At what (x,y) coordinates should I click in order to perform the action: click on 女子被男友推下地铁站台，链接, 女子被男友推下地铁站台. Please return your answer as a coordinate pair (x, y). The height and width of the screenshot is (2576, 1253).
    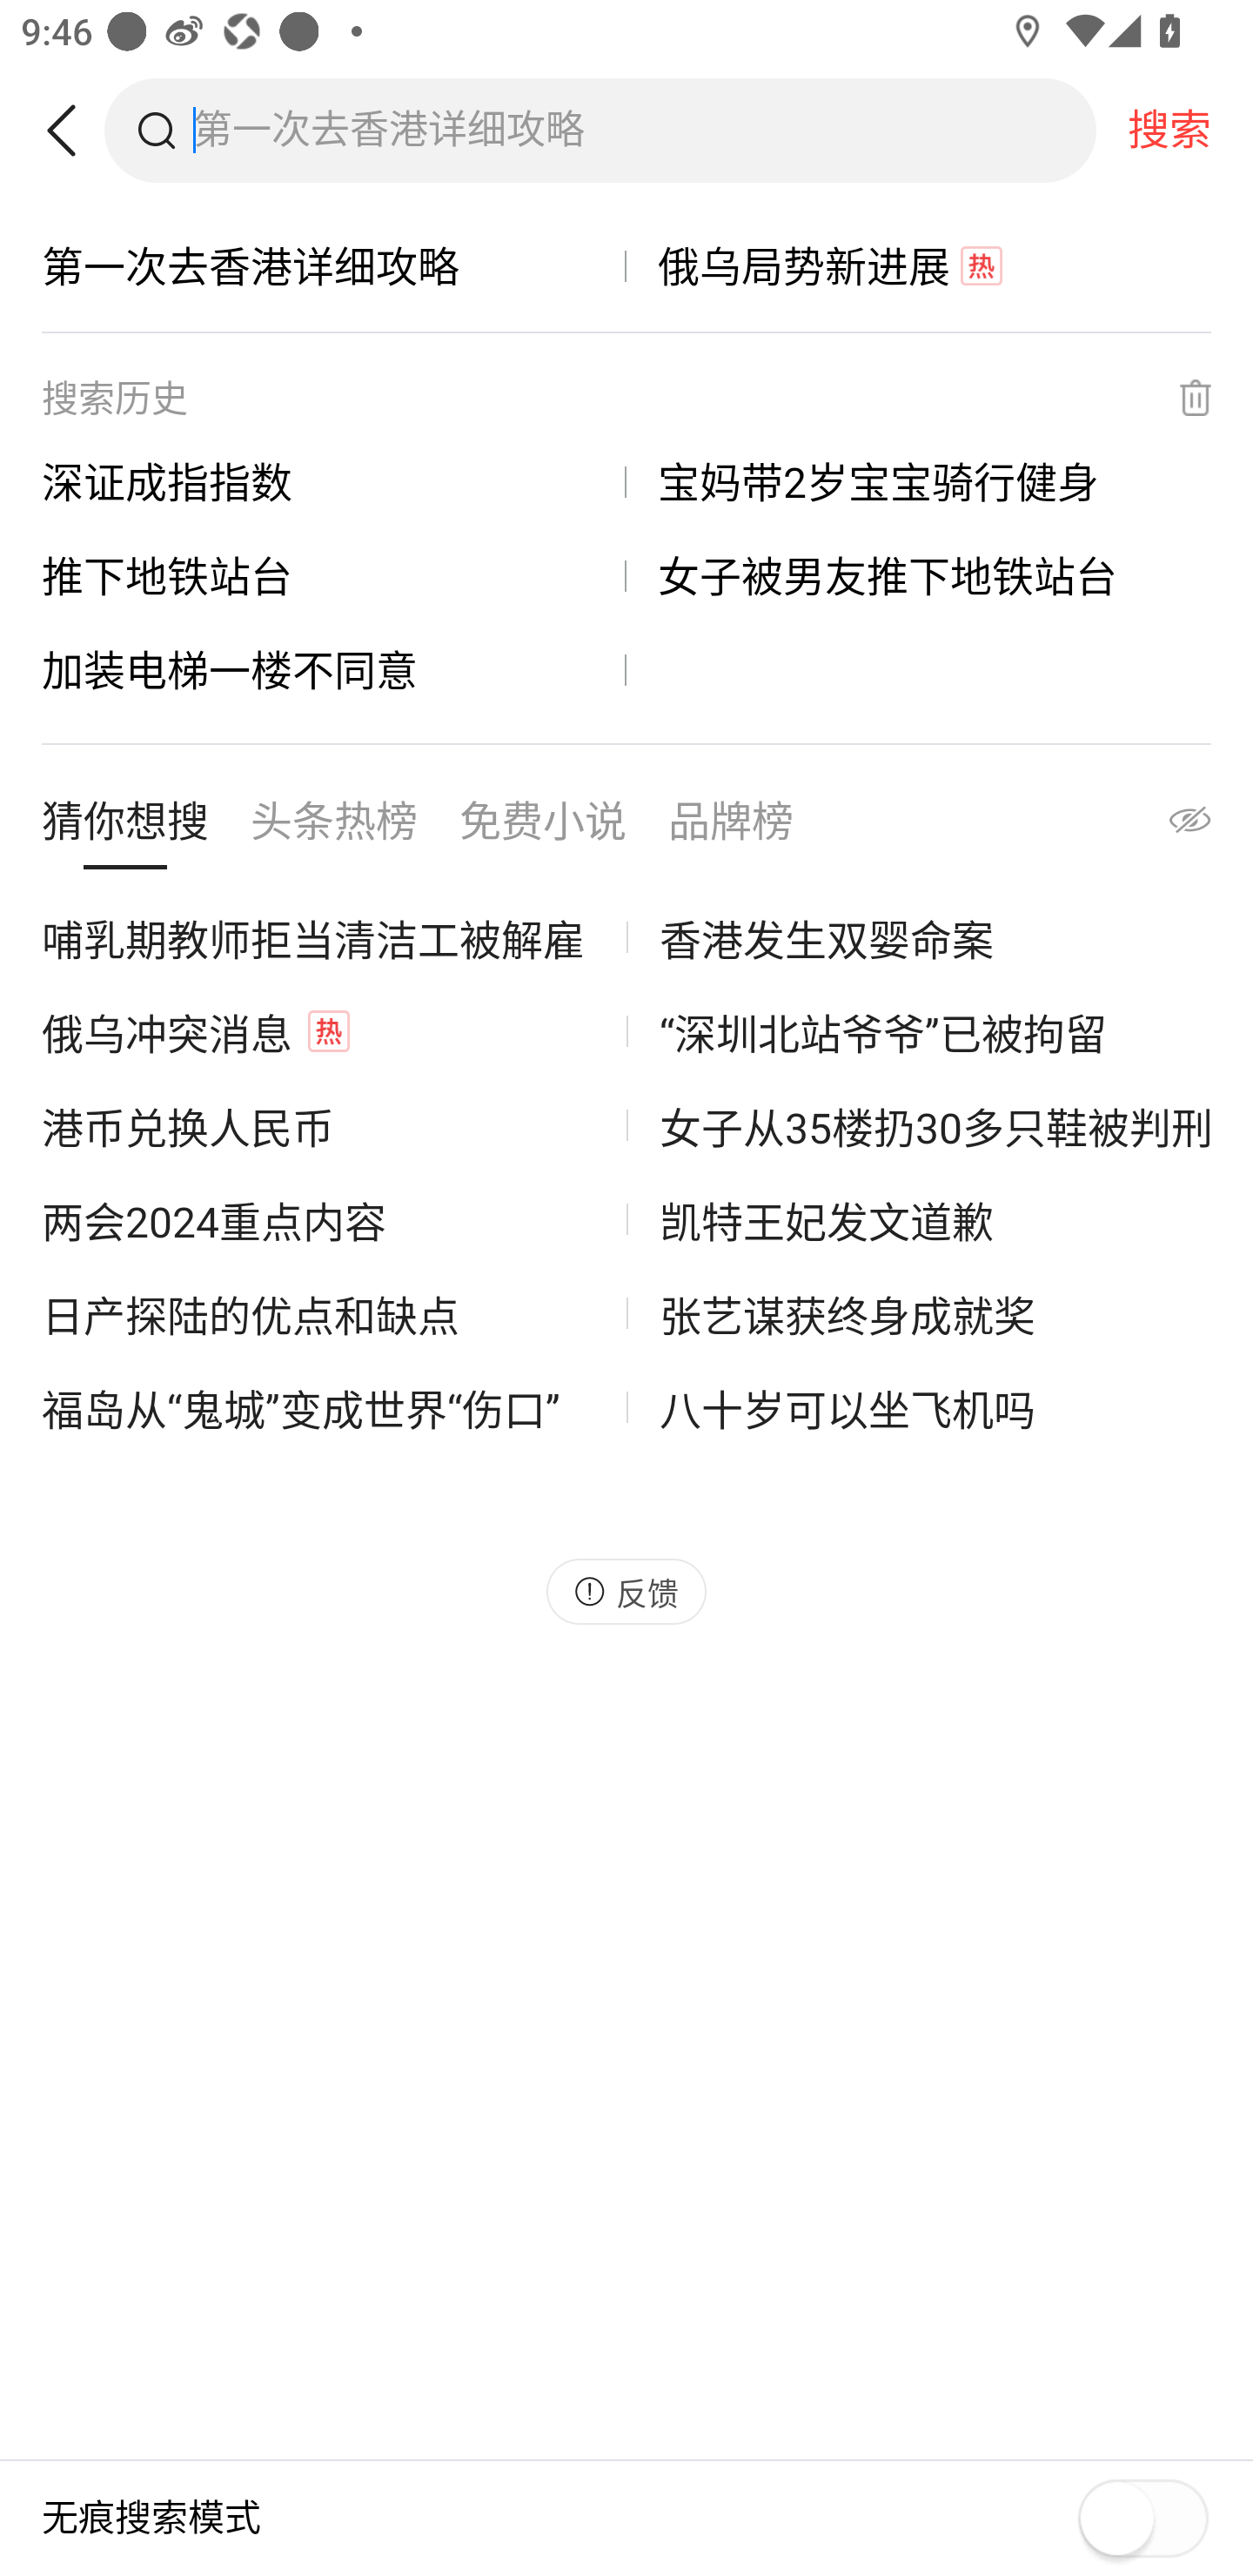
    Looking at the image, I should click on (919, 575).